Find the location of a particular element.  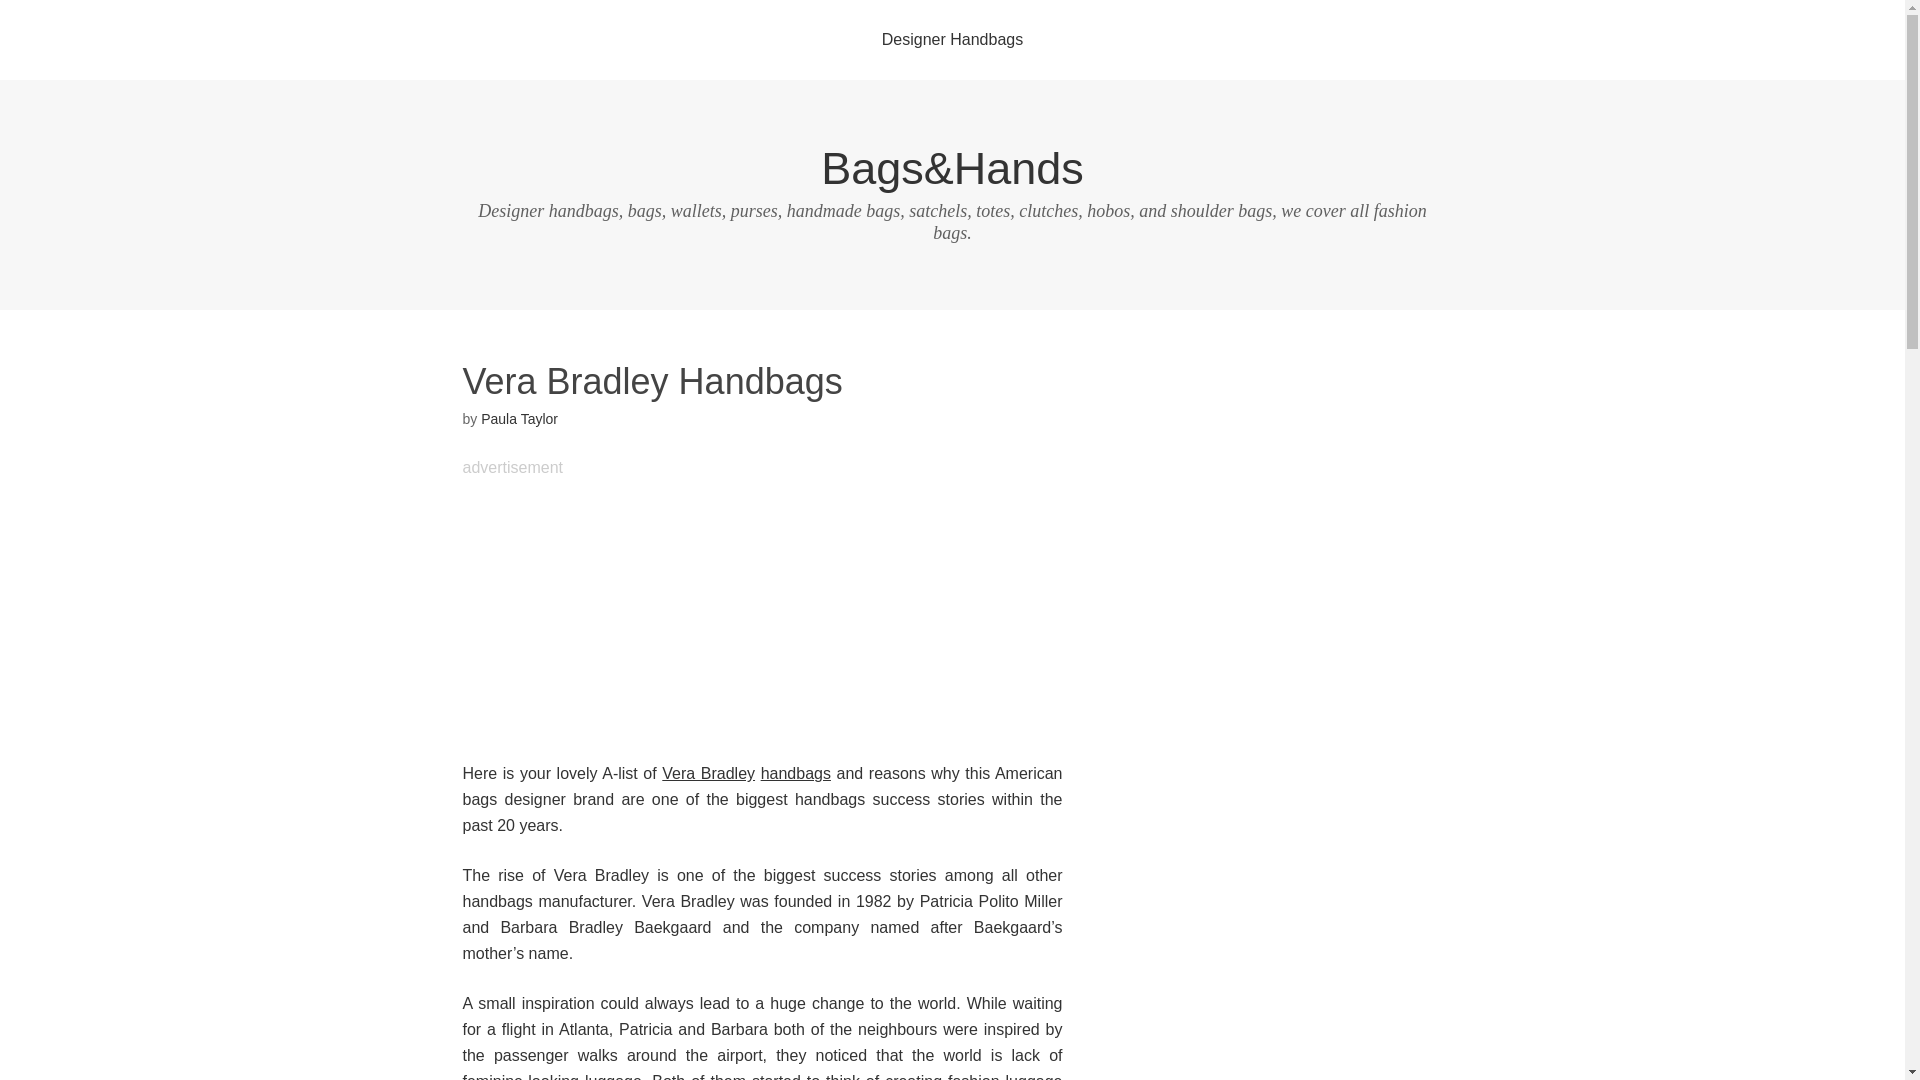

Vera Bradley is located at coordinates (708, 772).